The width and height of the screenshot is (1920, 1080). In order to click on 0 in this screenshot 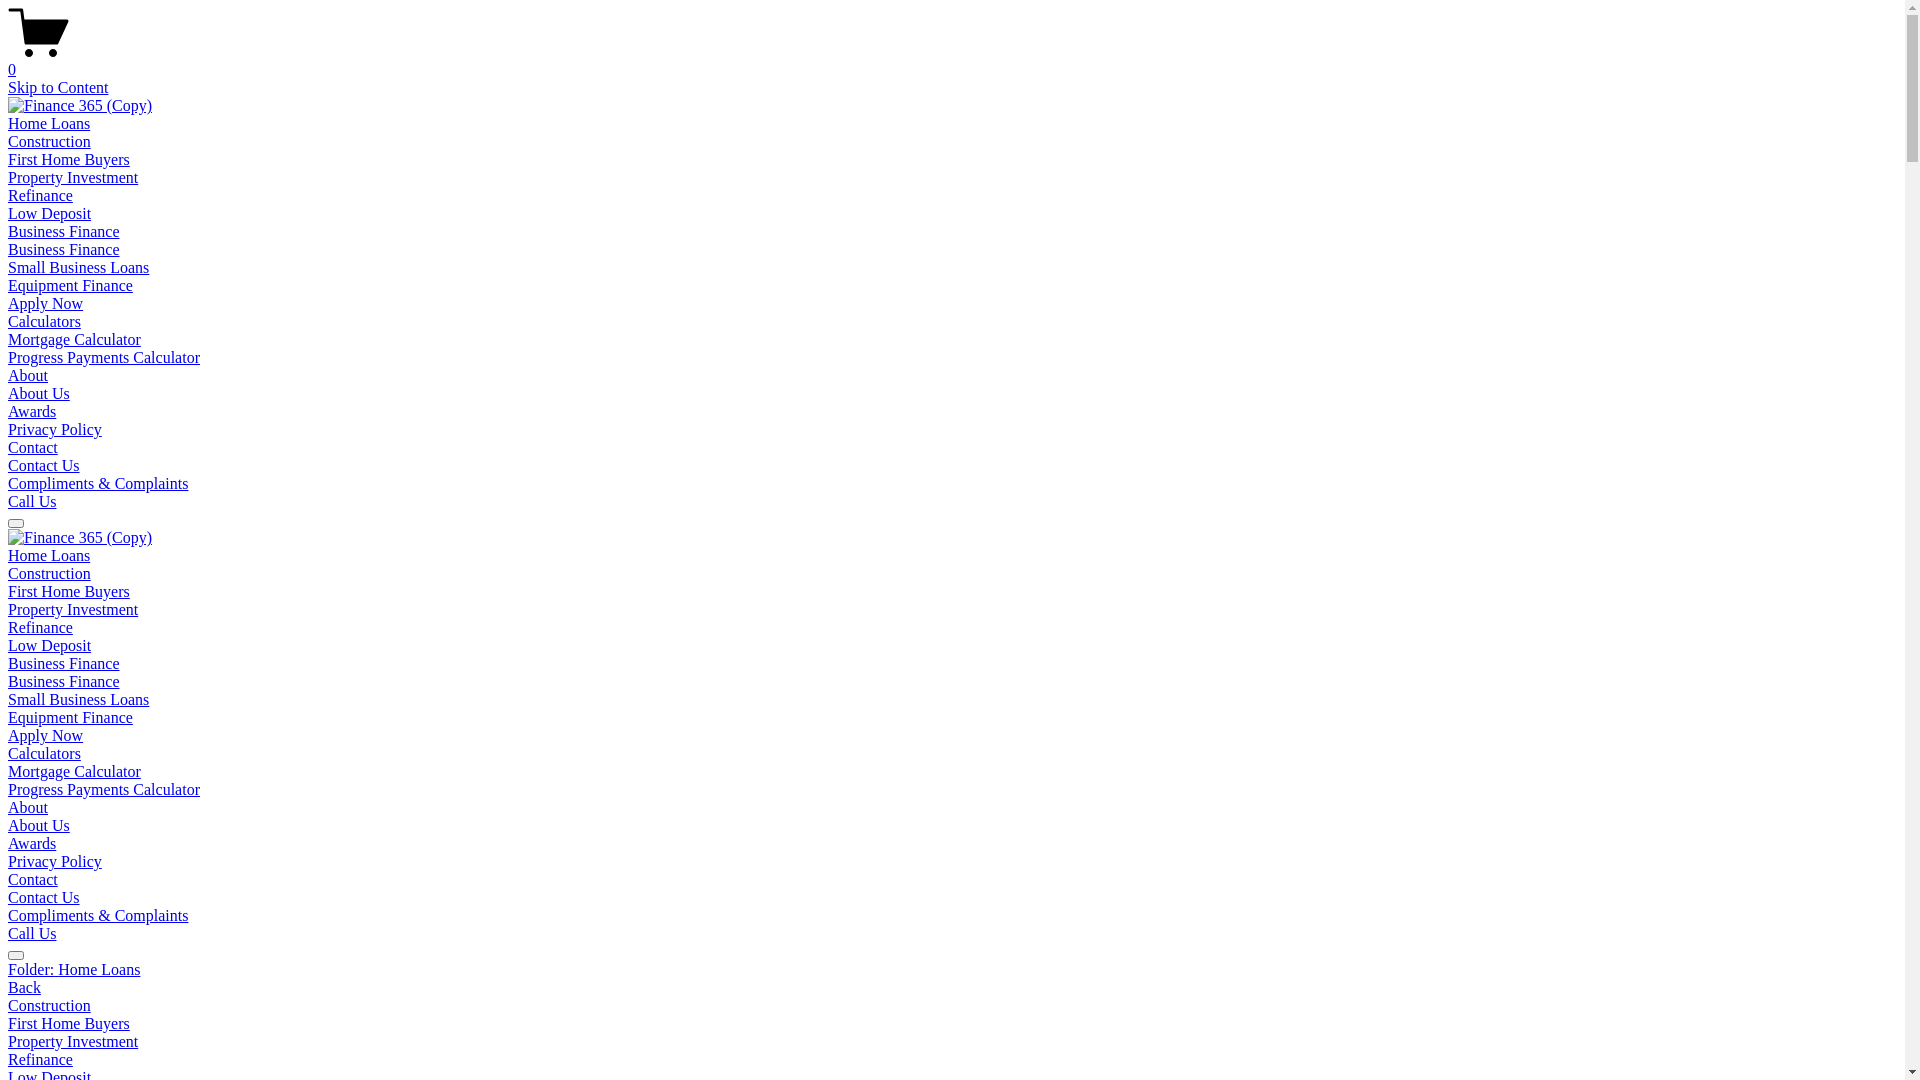, I will do `click(952, 61)`.